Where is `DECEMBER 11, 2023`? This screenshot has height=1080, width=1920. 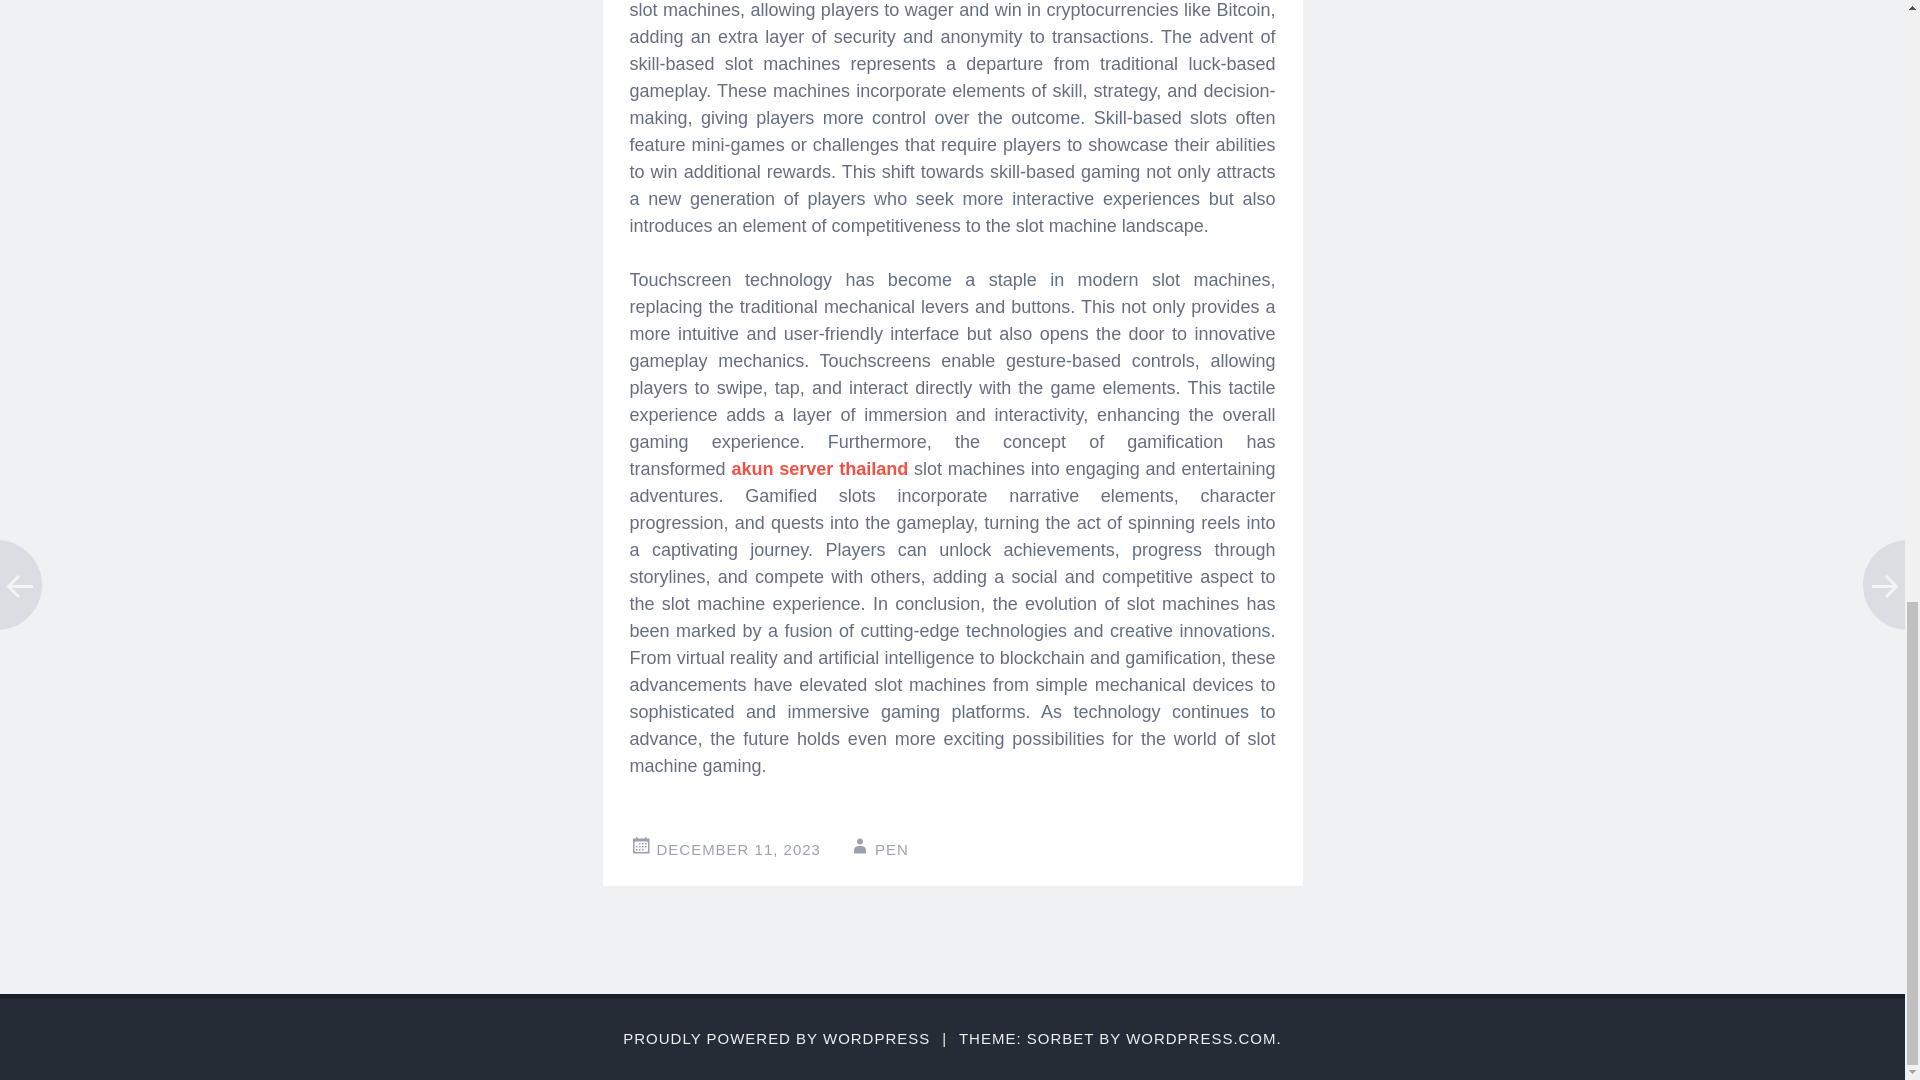 DECEMBER 11, 2023 is located at coordinates (738, 849).